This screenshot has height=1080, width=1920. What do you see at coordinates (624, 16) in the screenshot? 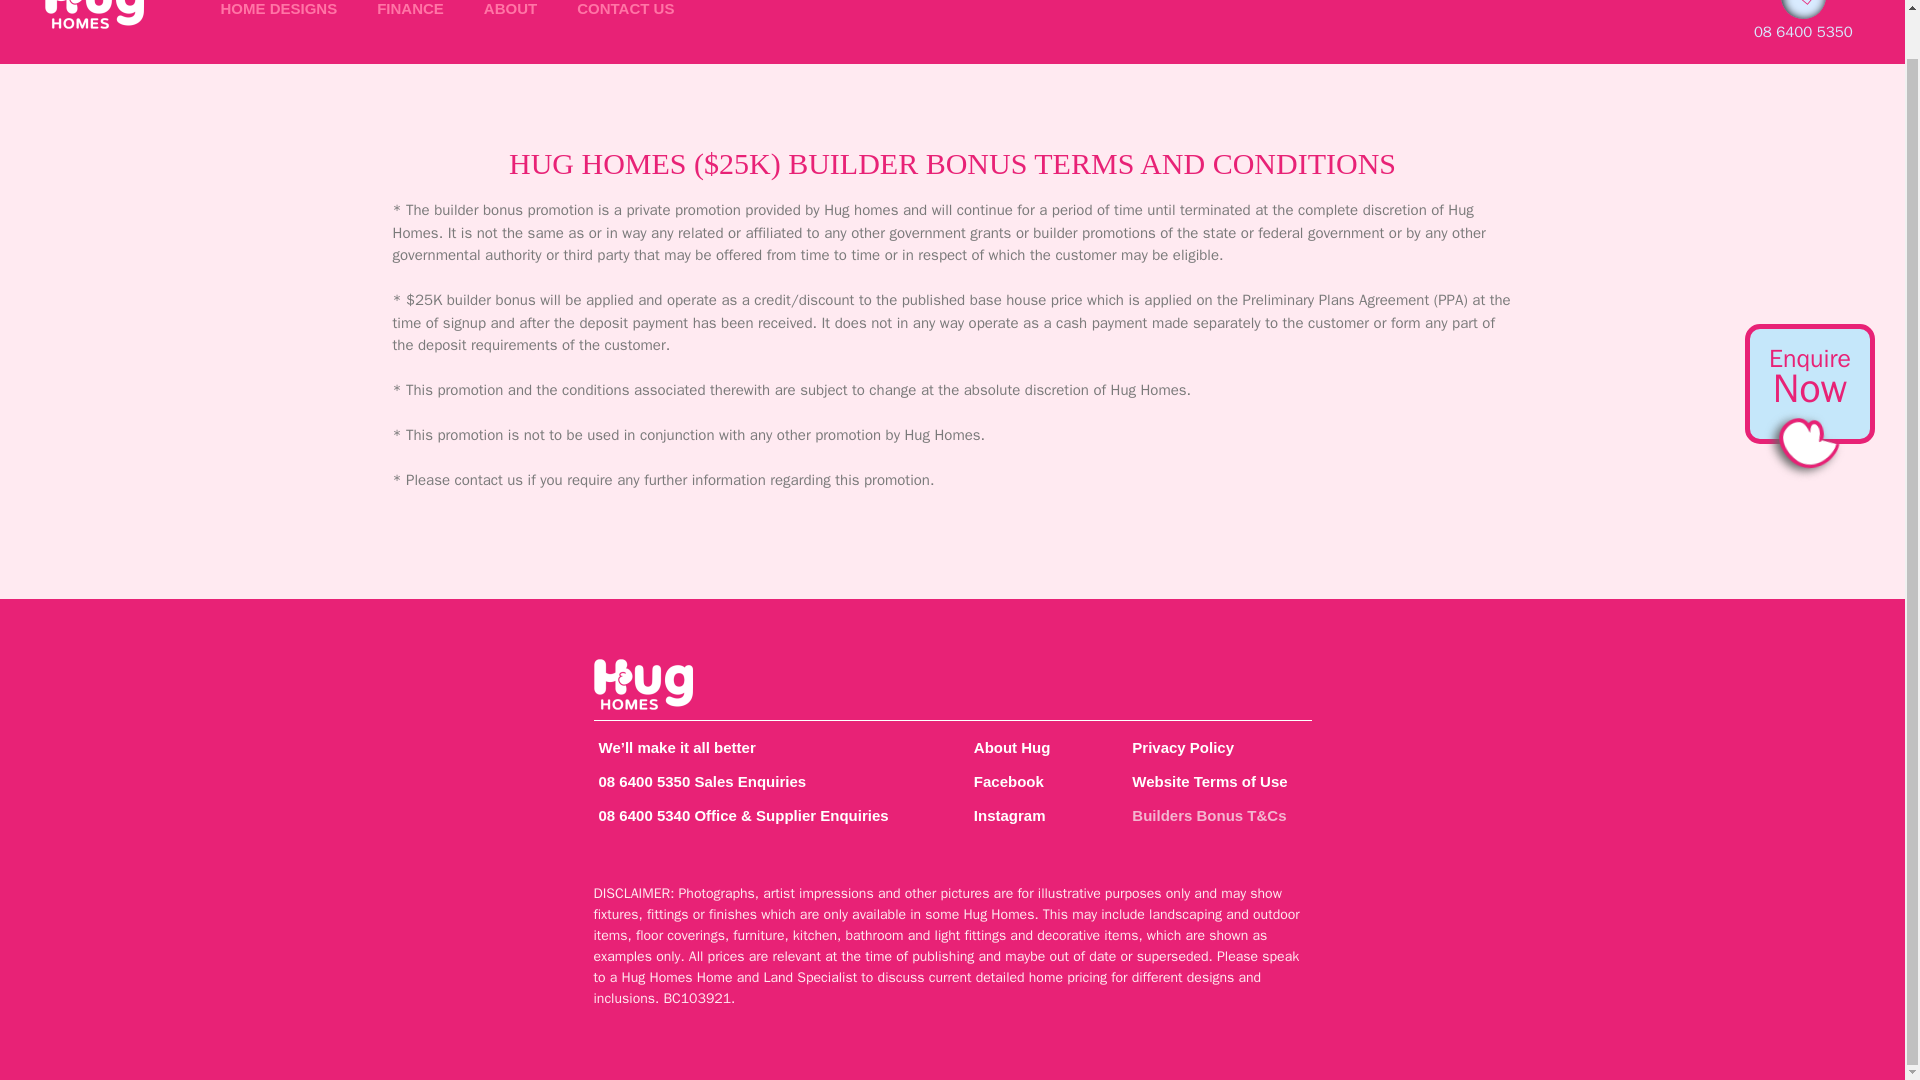
I see `CONTACT US` at bounding box center [624, 16].